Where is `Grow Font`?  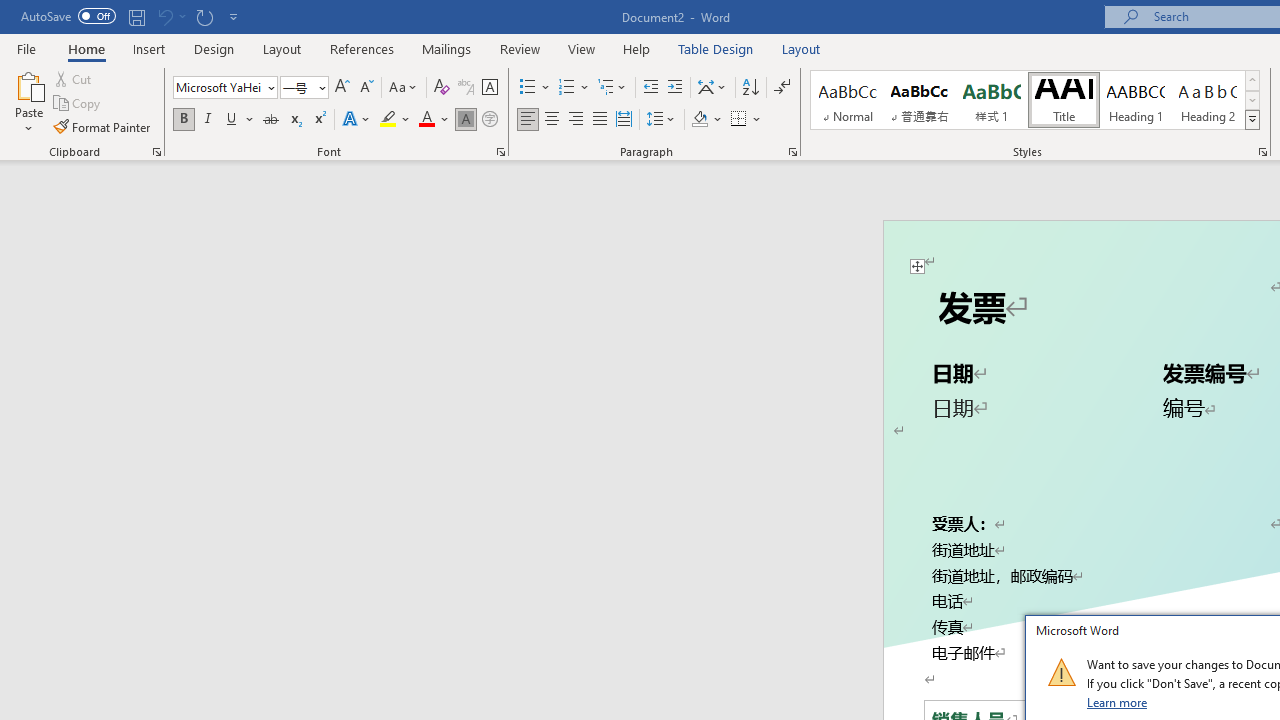
Grow Font is located at coordinates (342, 88).